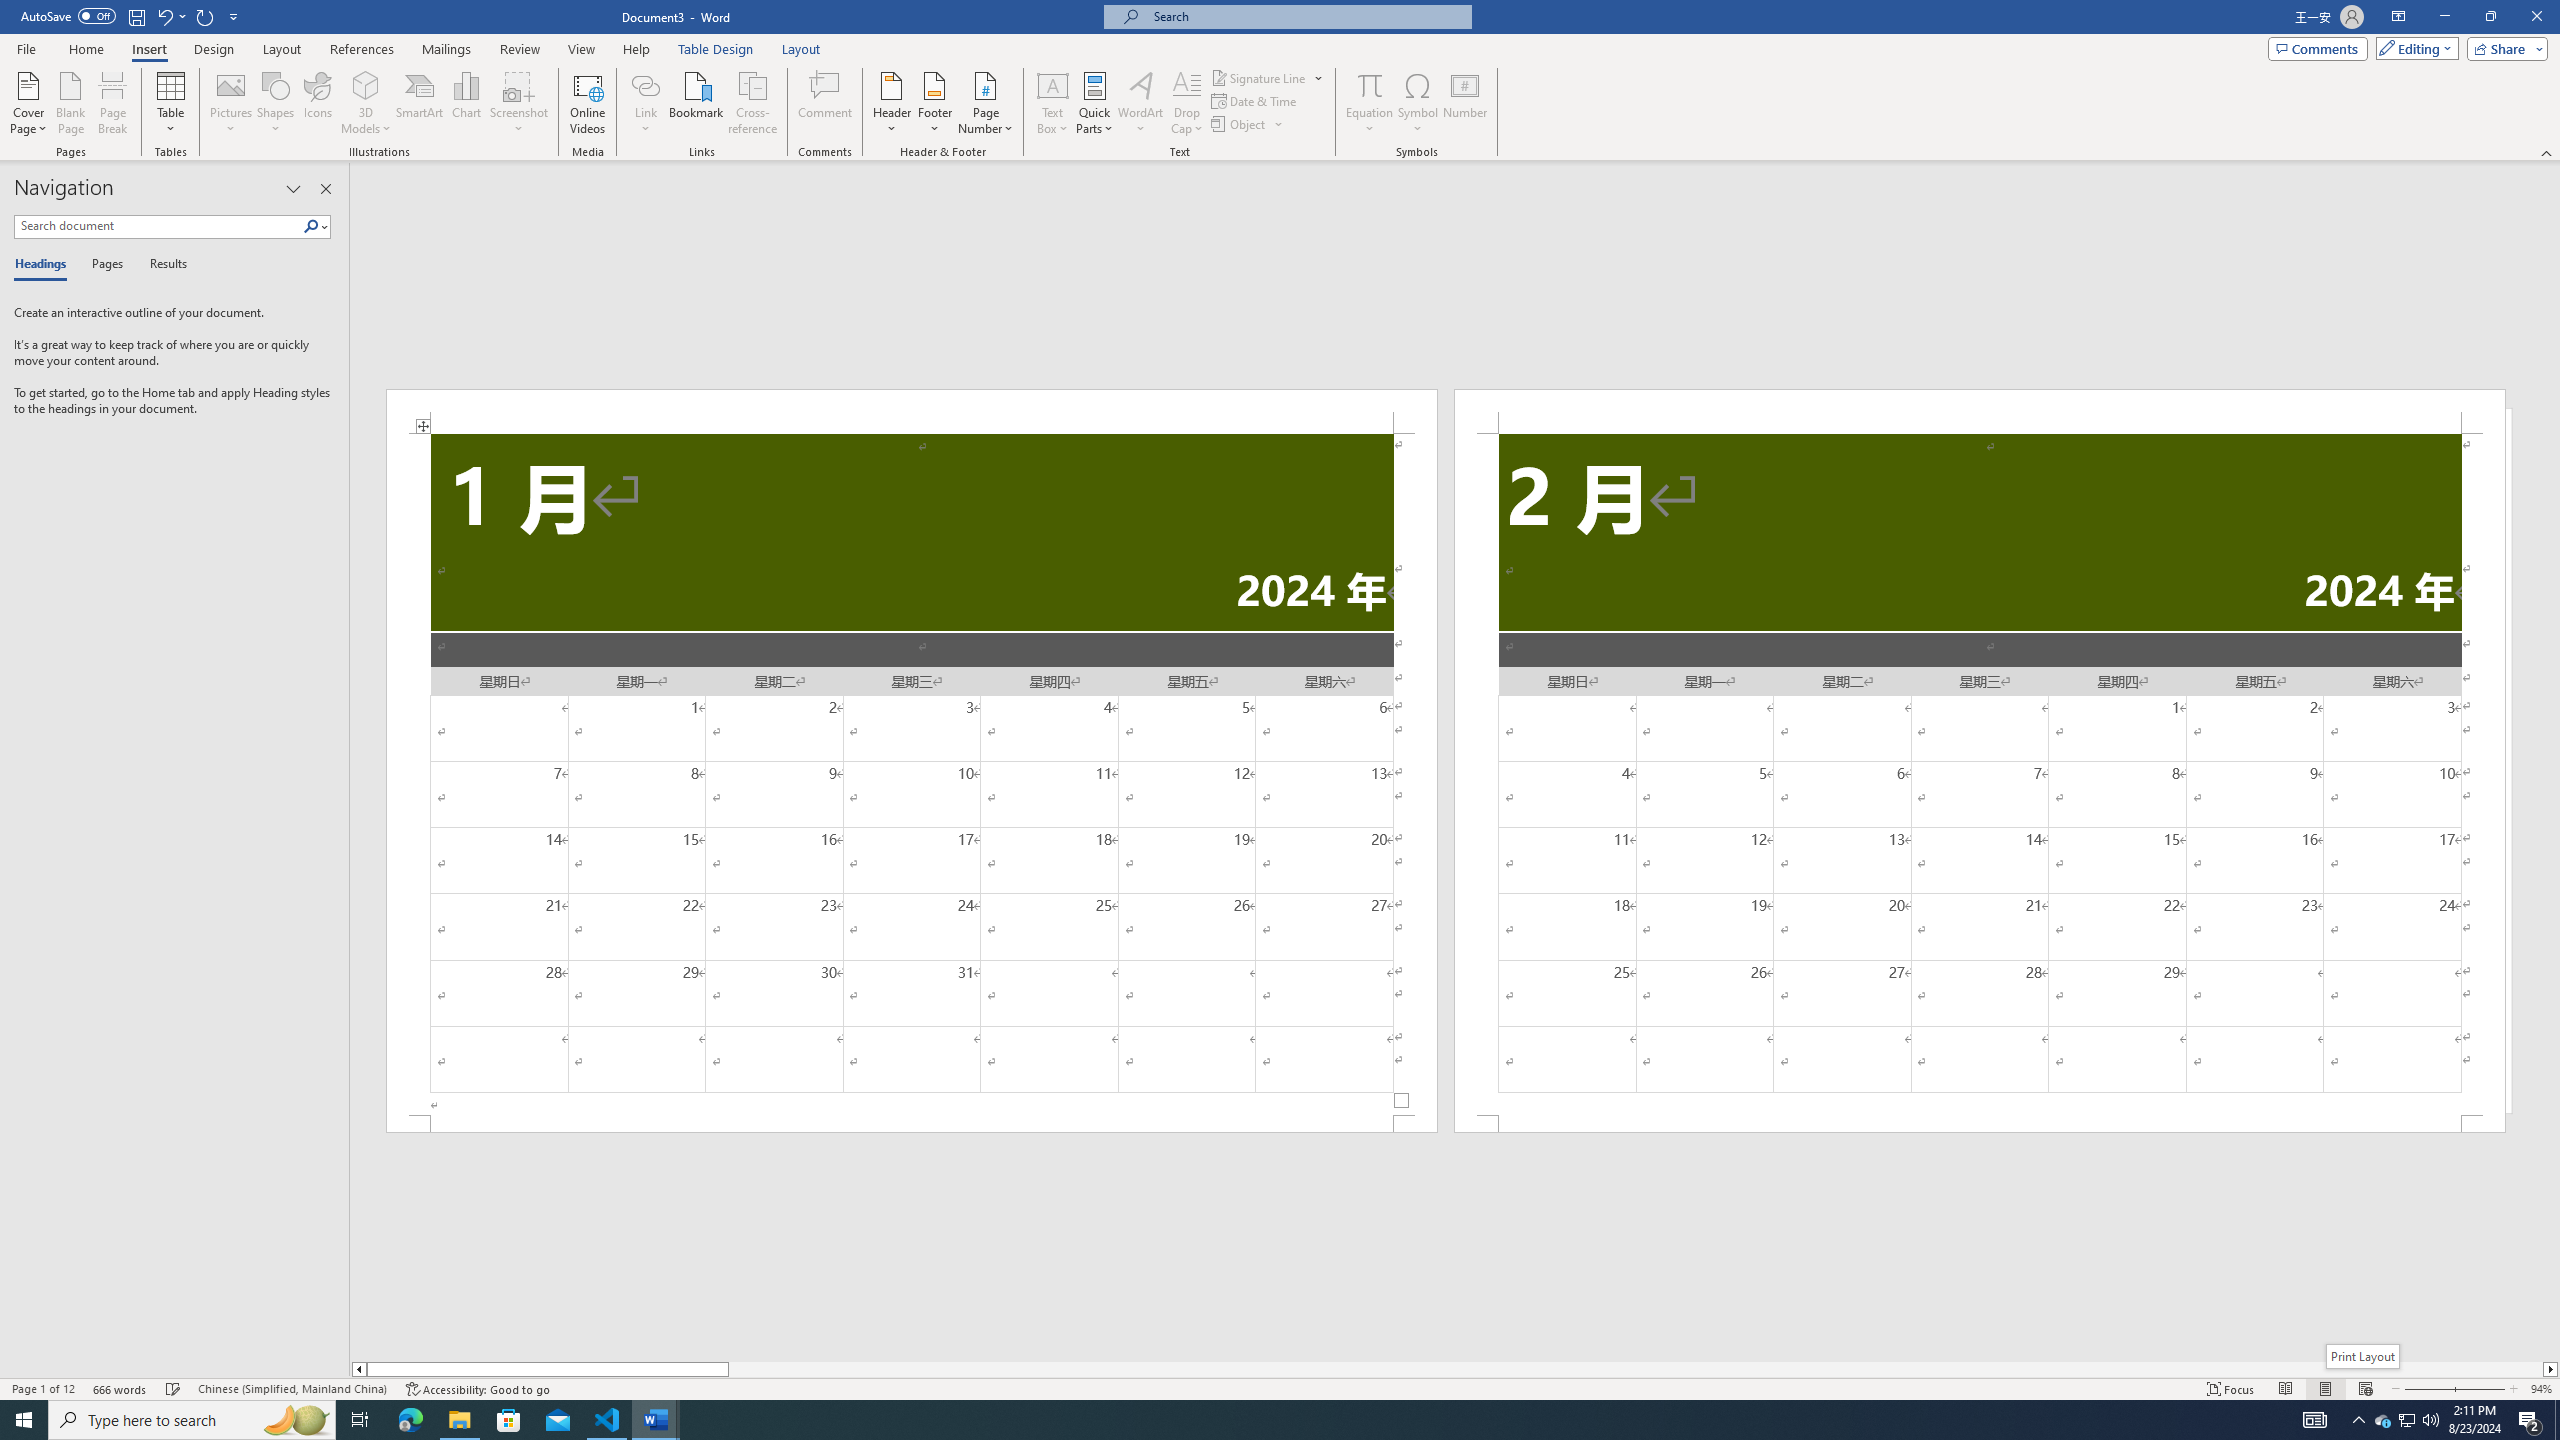  I want to click on WordArt, so click(1140, 103).